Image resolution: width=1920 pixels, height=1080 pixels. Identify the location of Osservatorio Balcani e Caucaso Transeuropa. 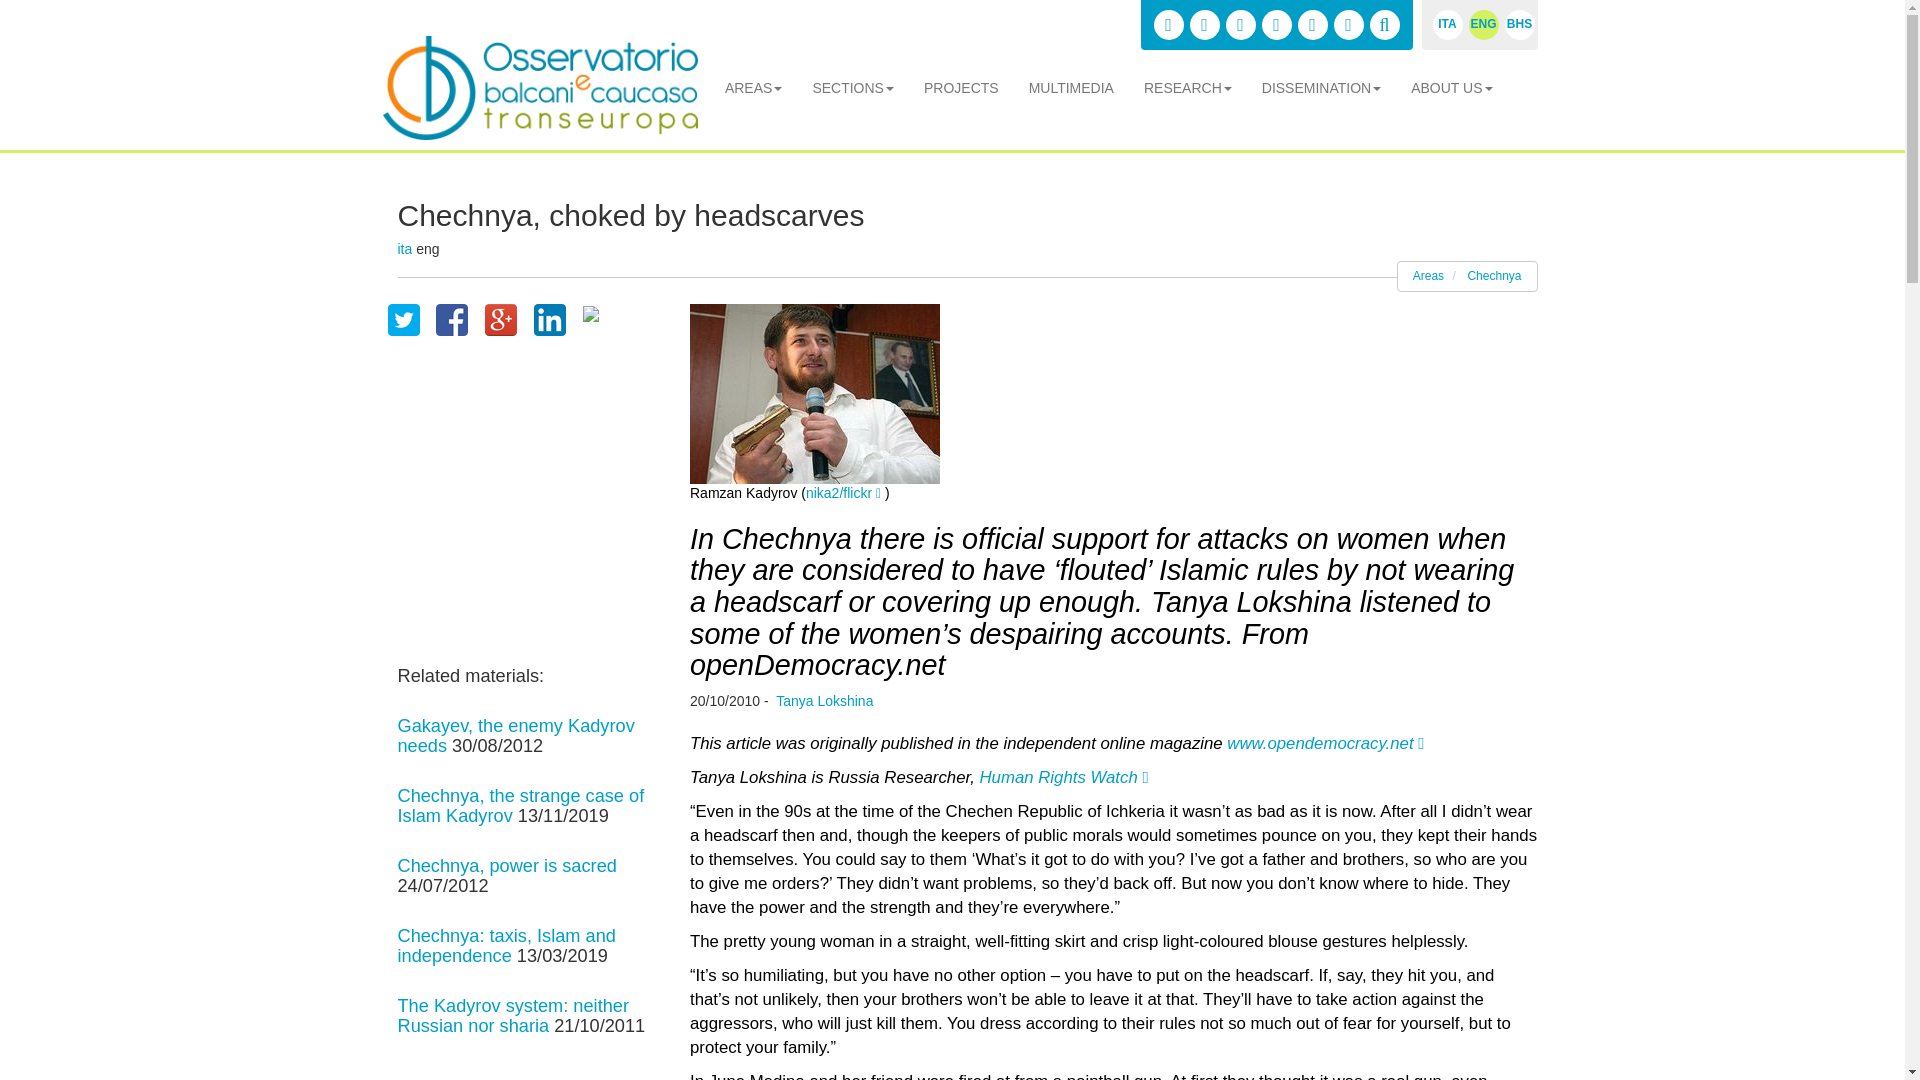
(539, 88).